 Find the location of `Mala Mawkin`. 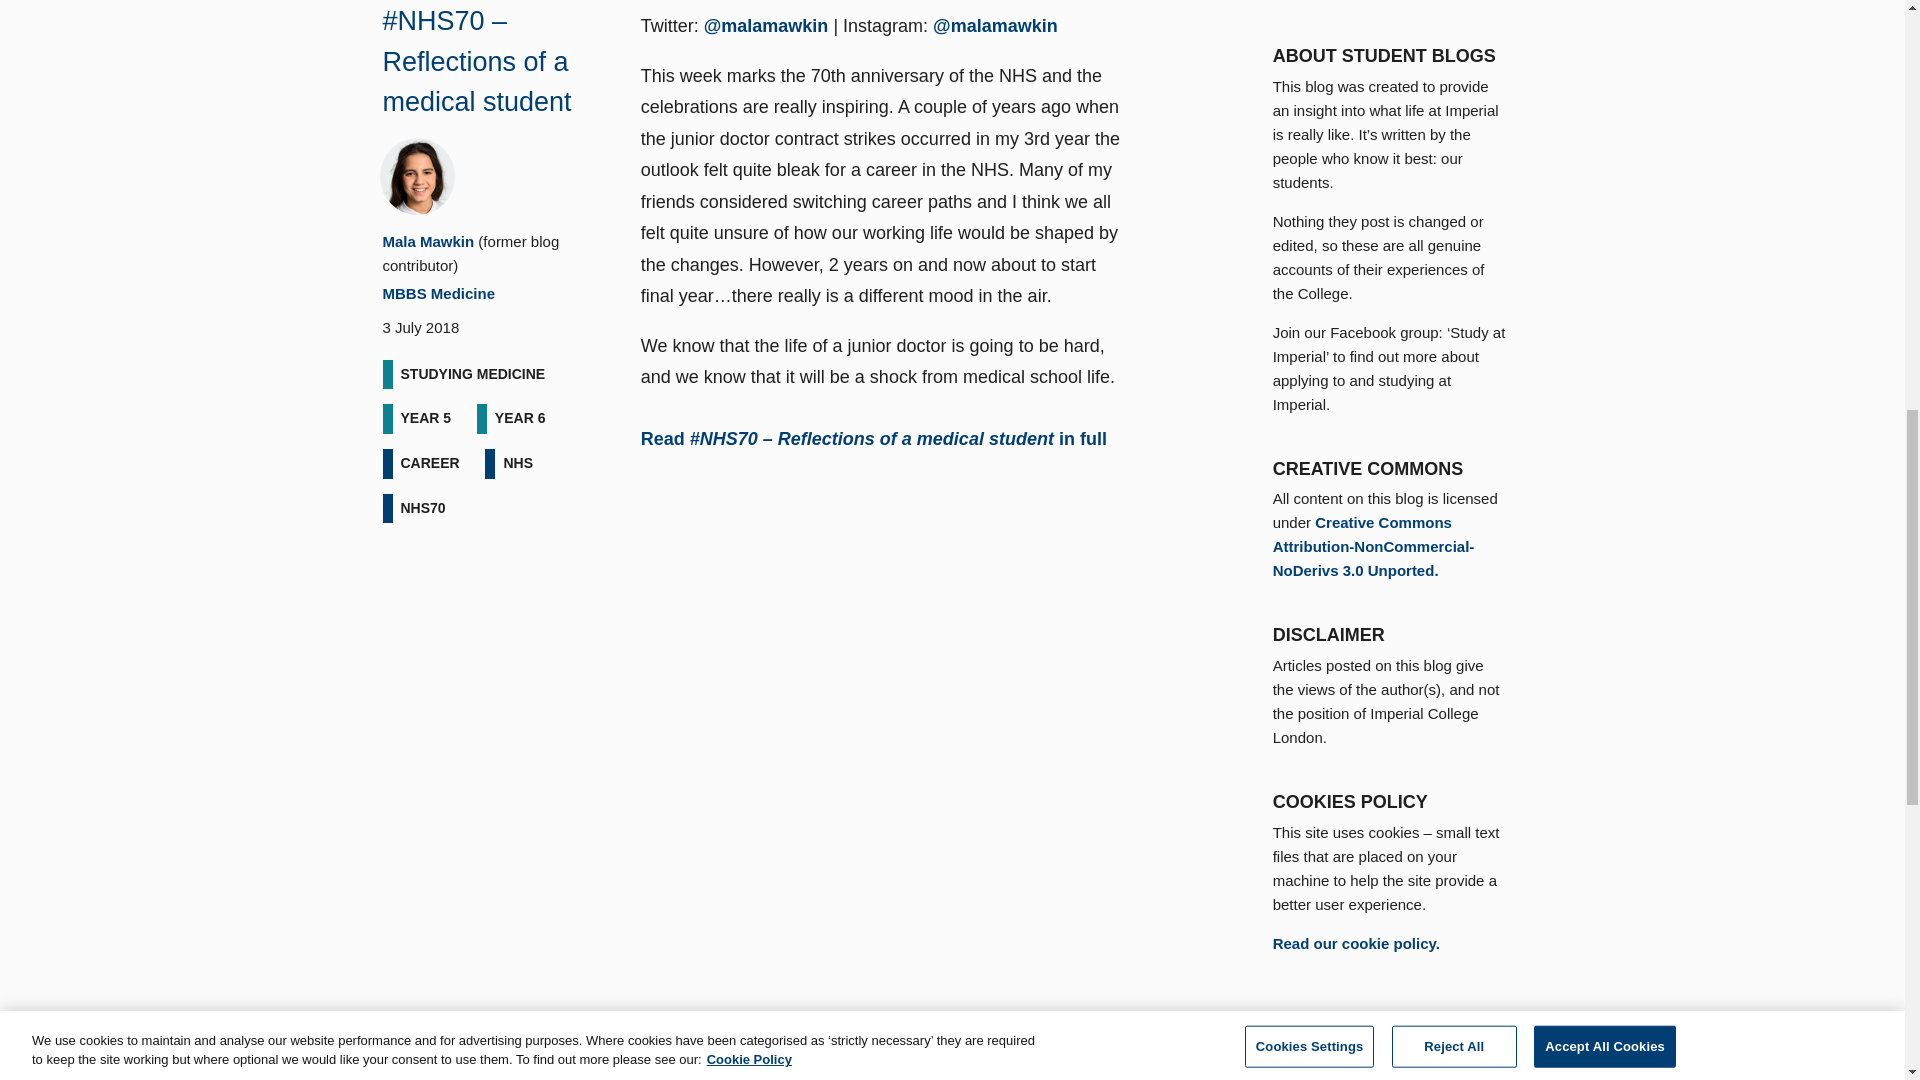

Mala Mawkin is located at coordinates (428, 241).